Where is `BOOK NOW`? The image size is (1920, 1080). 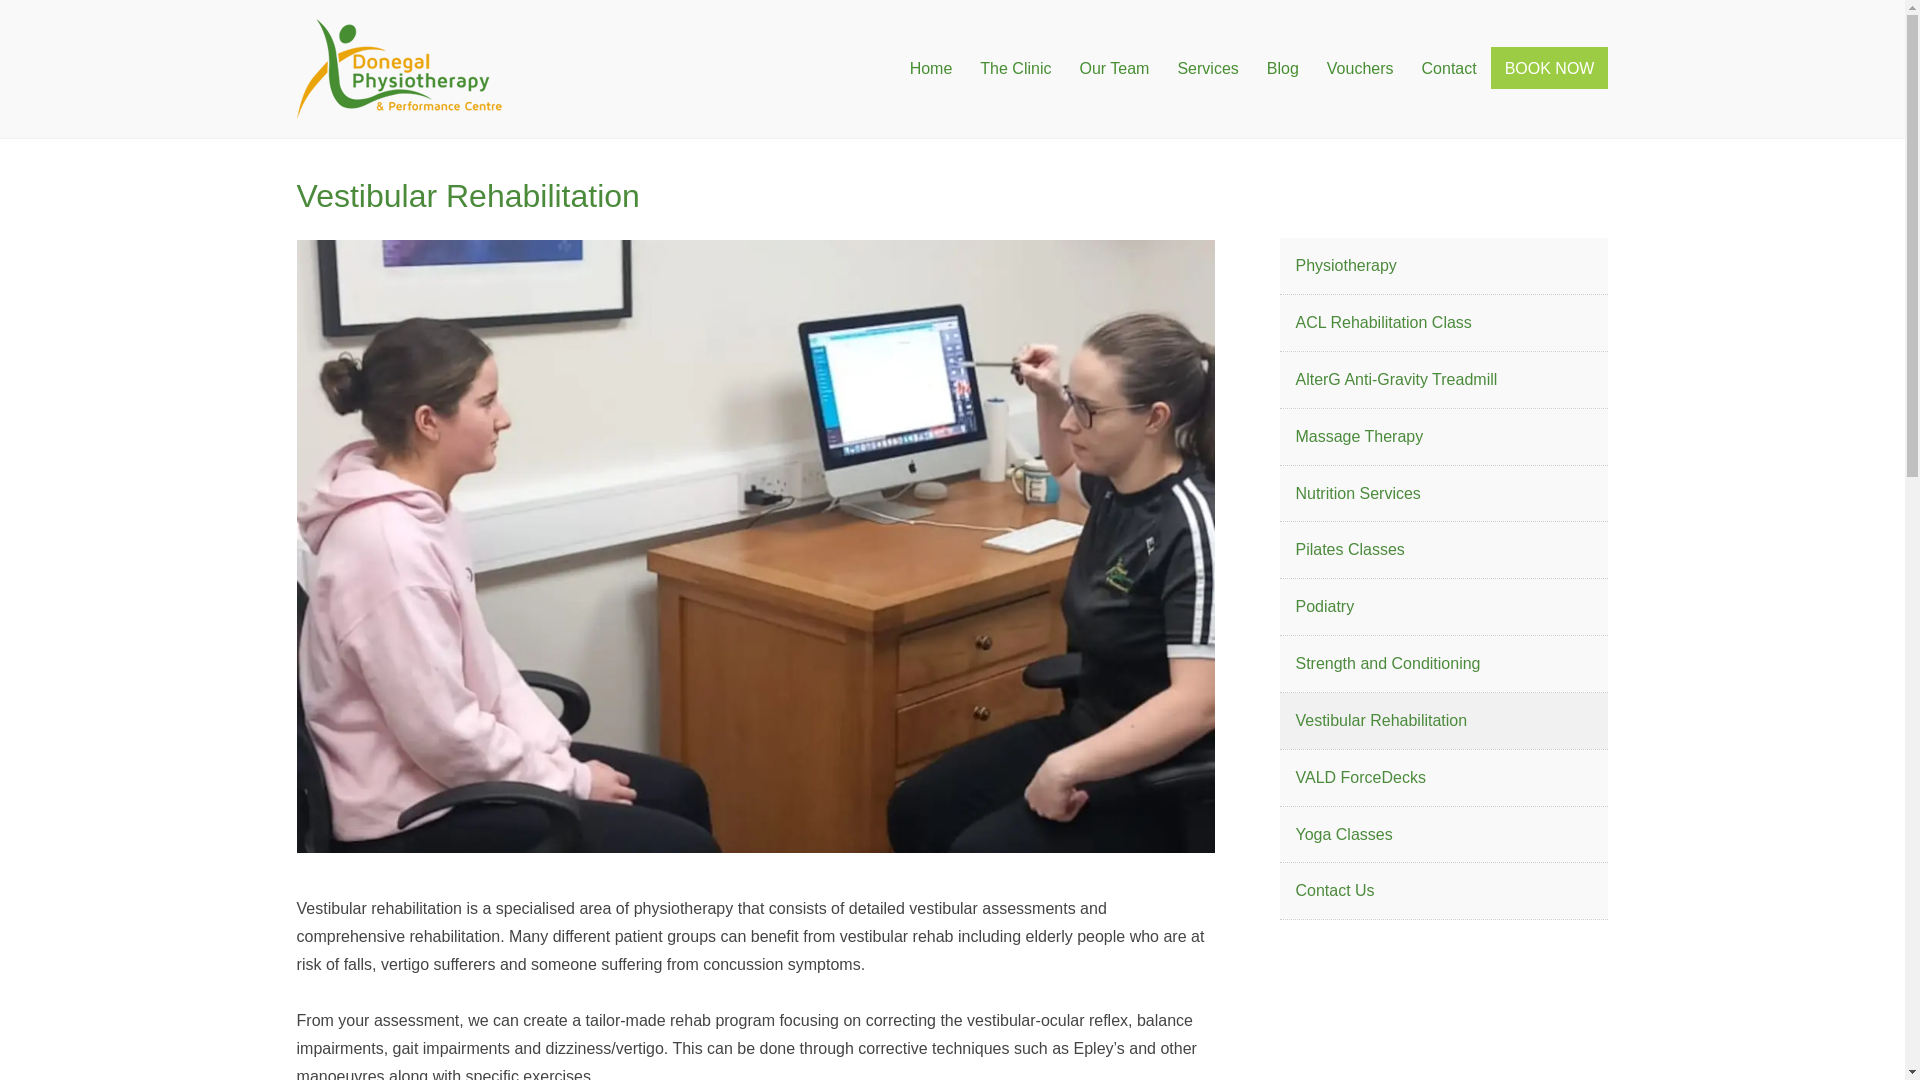 BOOK NOW is located at coordinates (1550, 68).